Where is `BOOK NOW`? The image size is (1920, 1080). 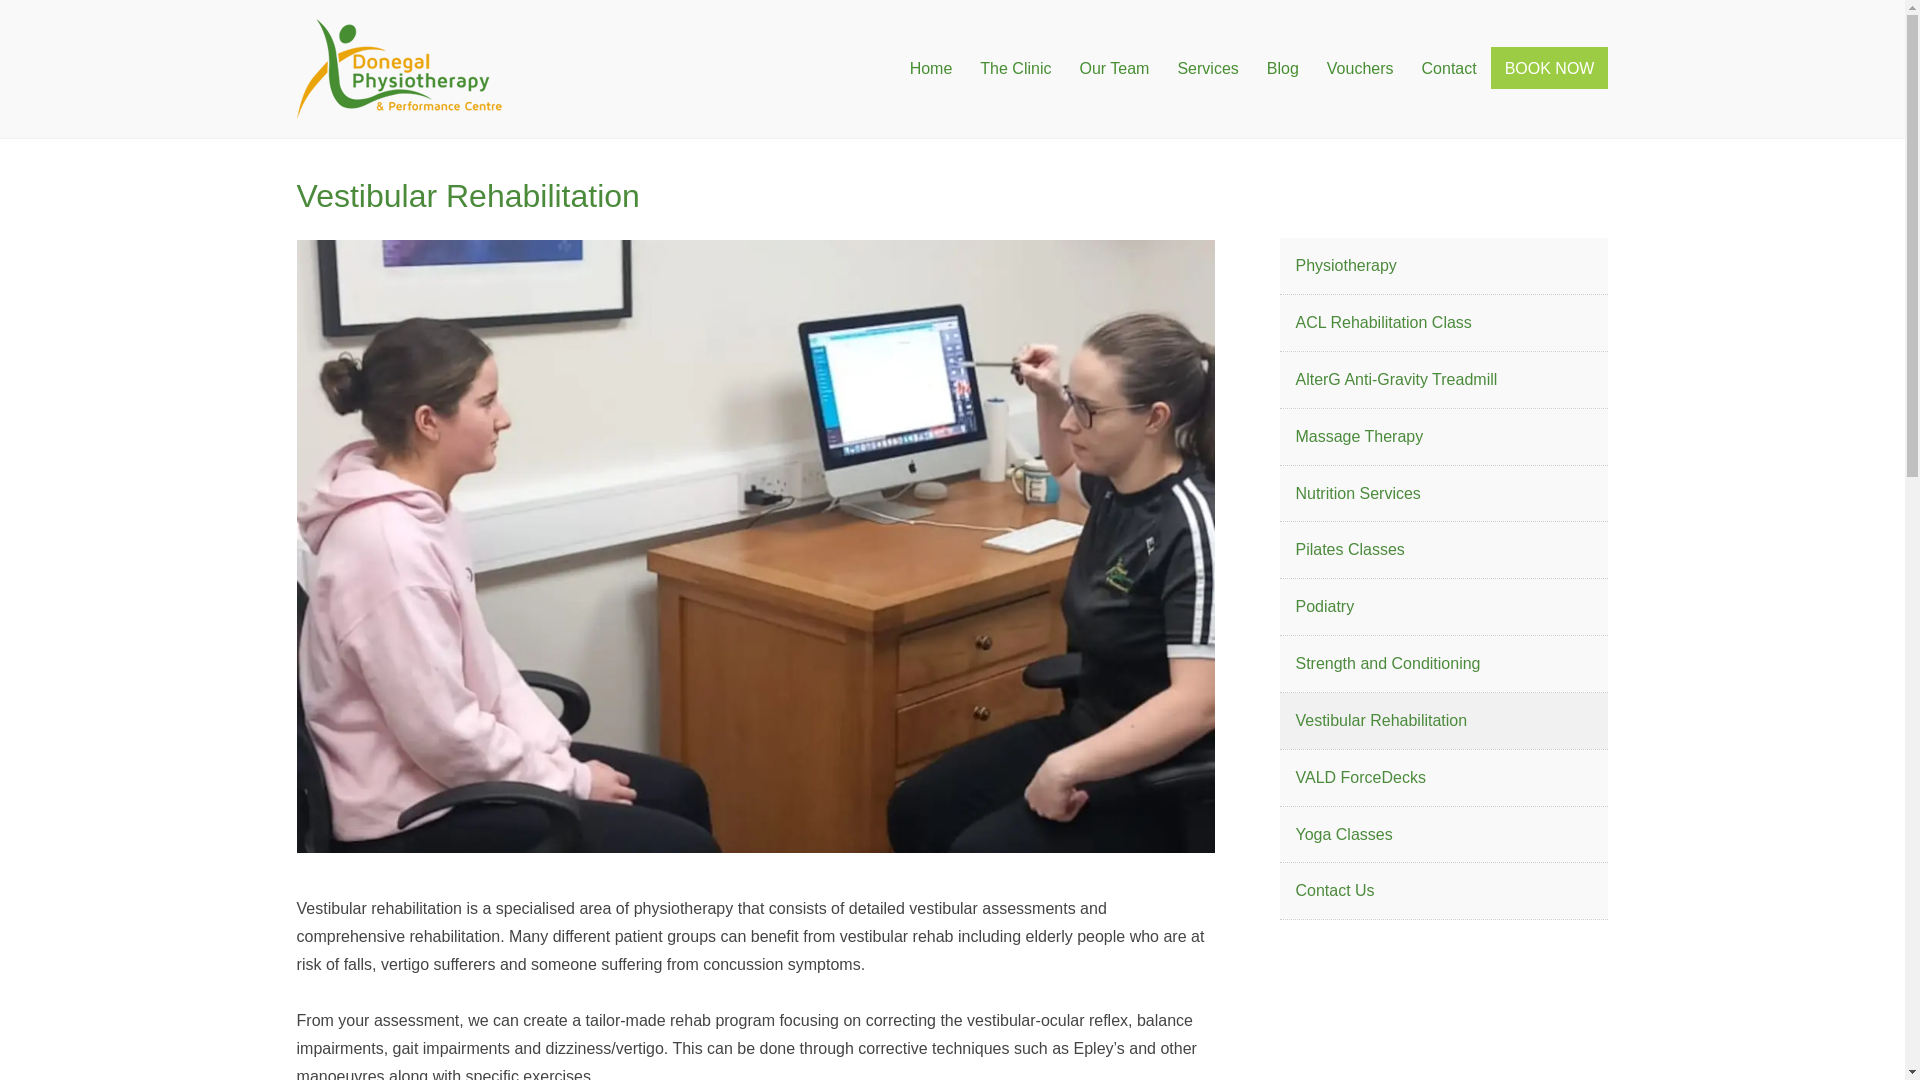 BOOK NOW is located at coordinates (1550, 68).